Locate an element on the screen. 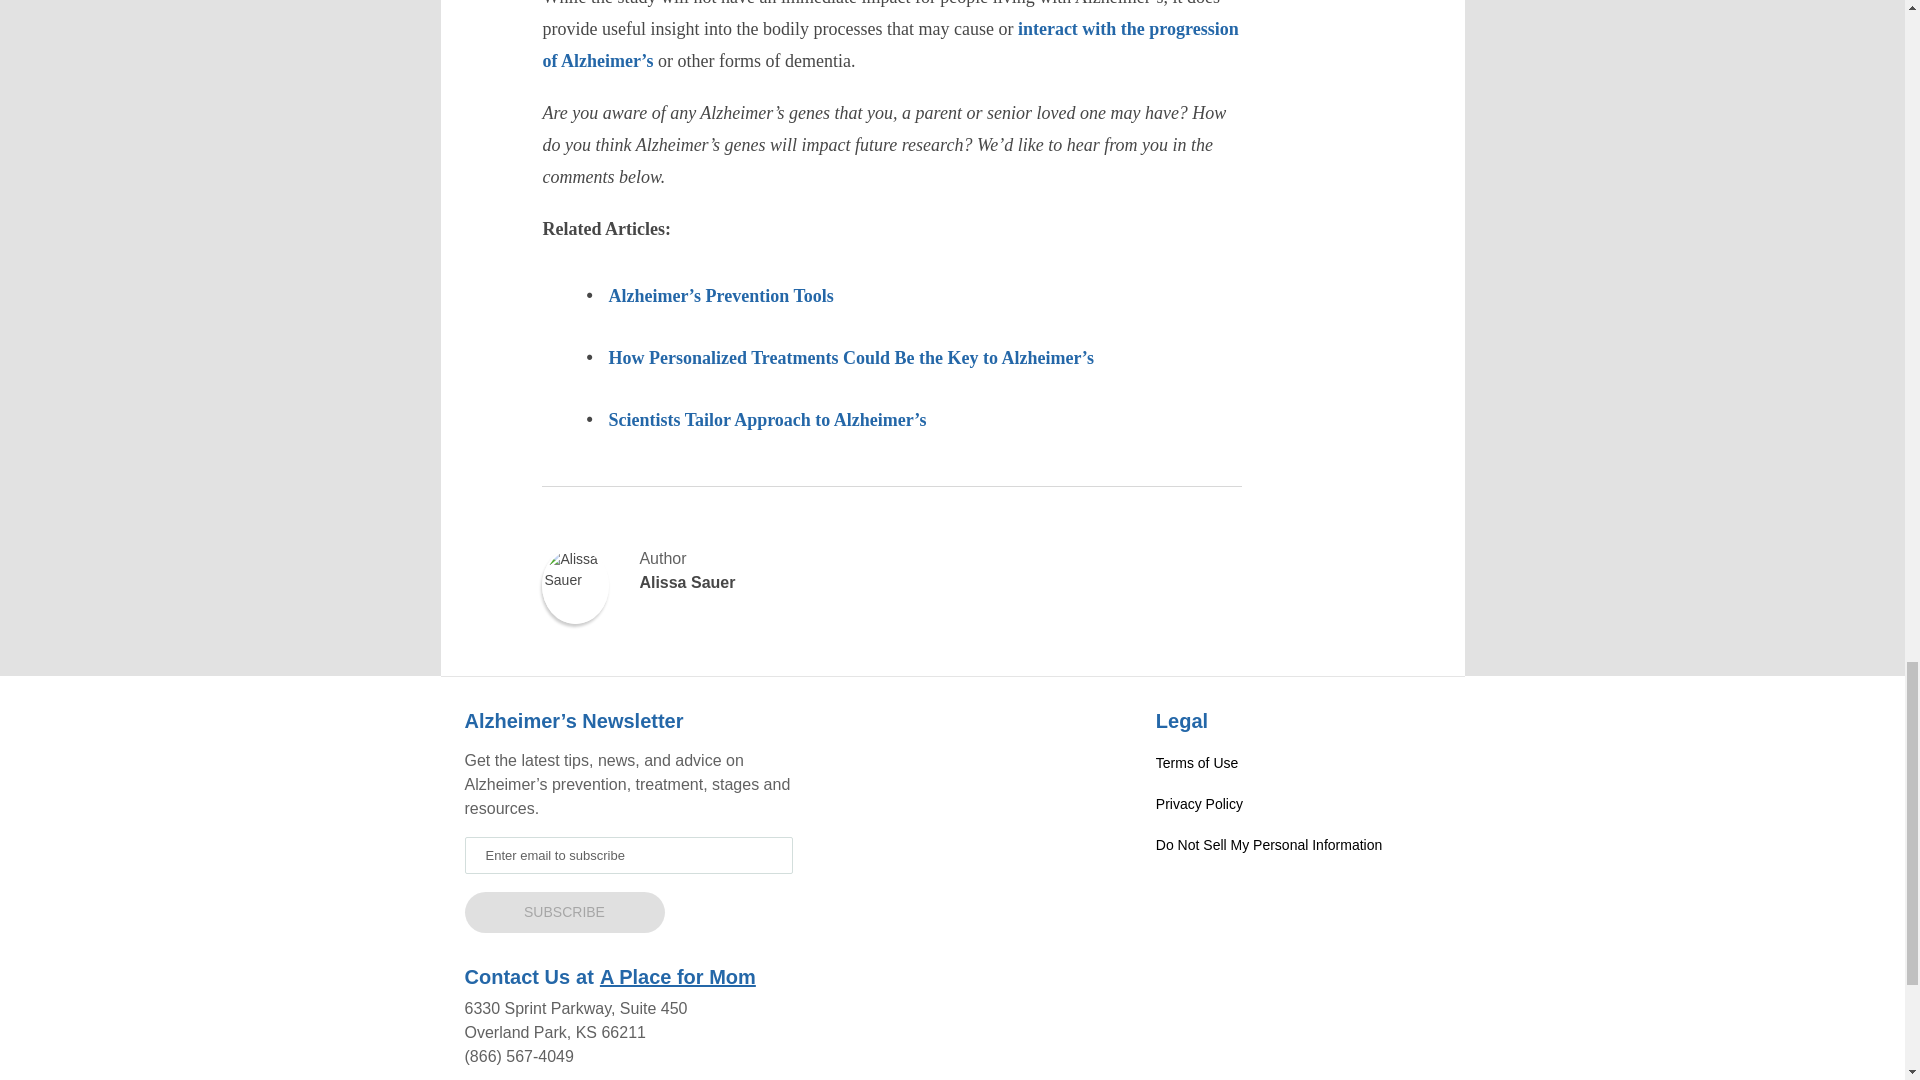  Privacy Policy is located at coordinates (1298, 804).